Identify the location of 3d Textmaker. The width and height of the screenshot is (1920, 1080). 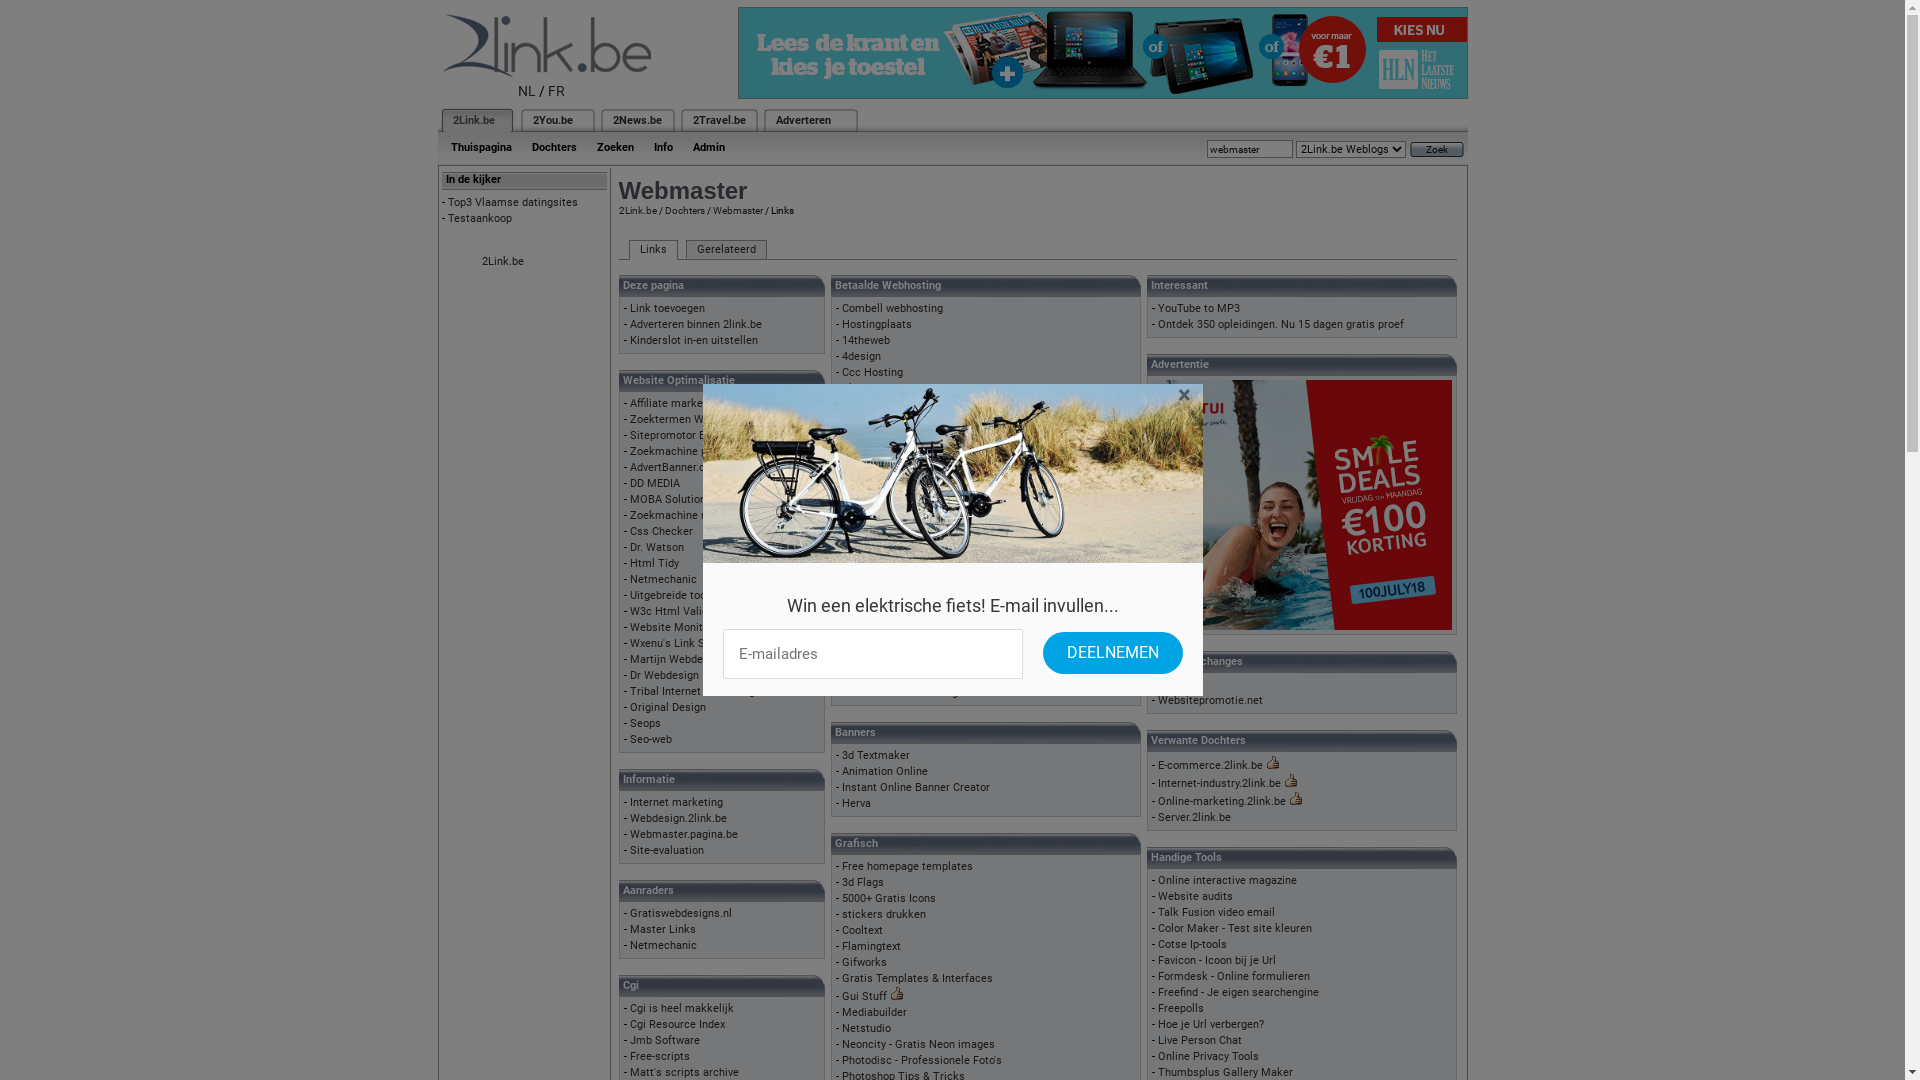
(876, 756).